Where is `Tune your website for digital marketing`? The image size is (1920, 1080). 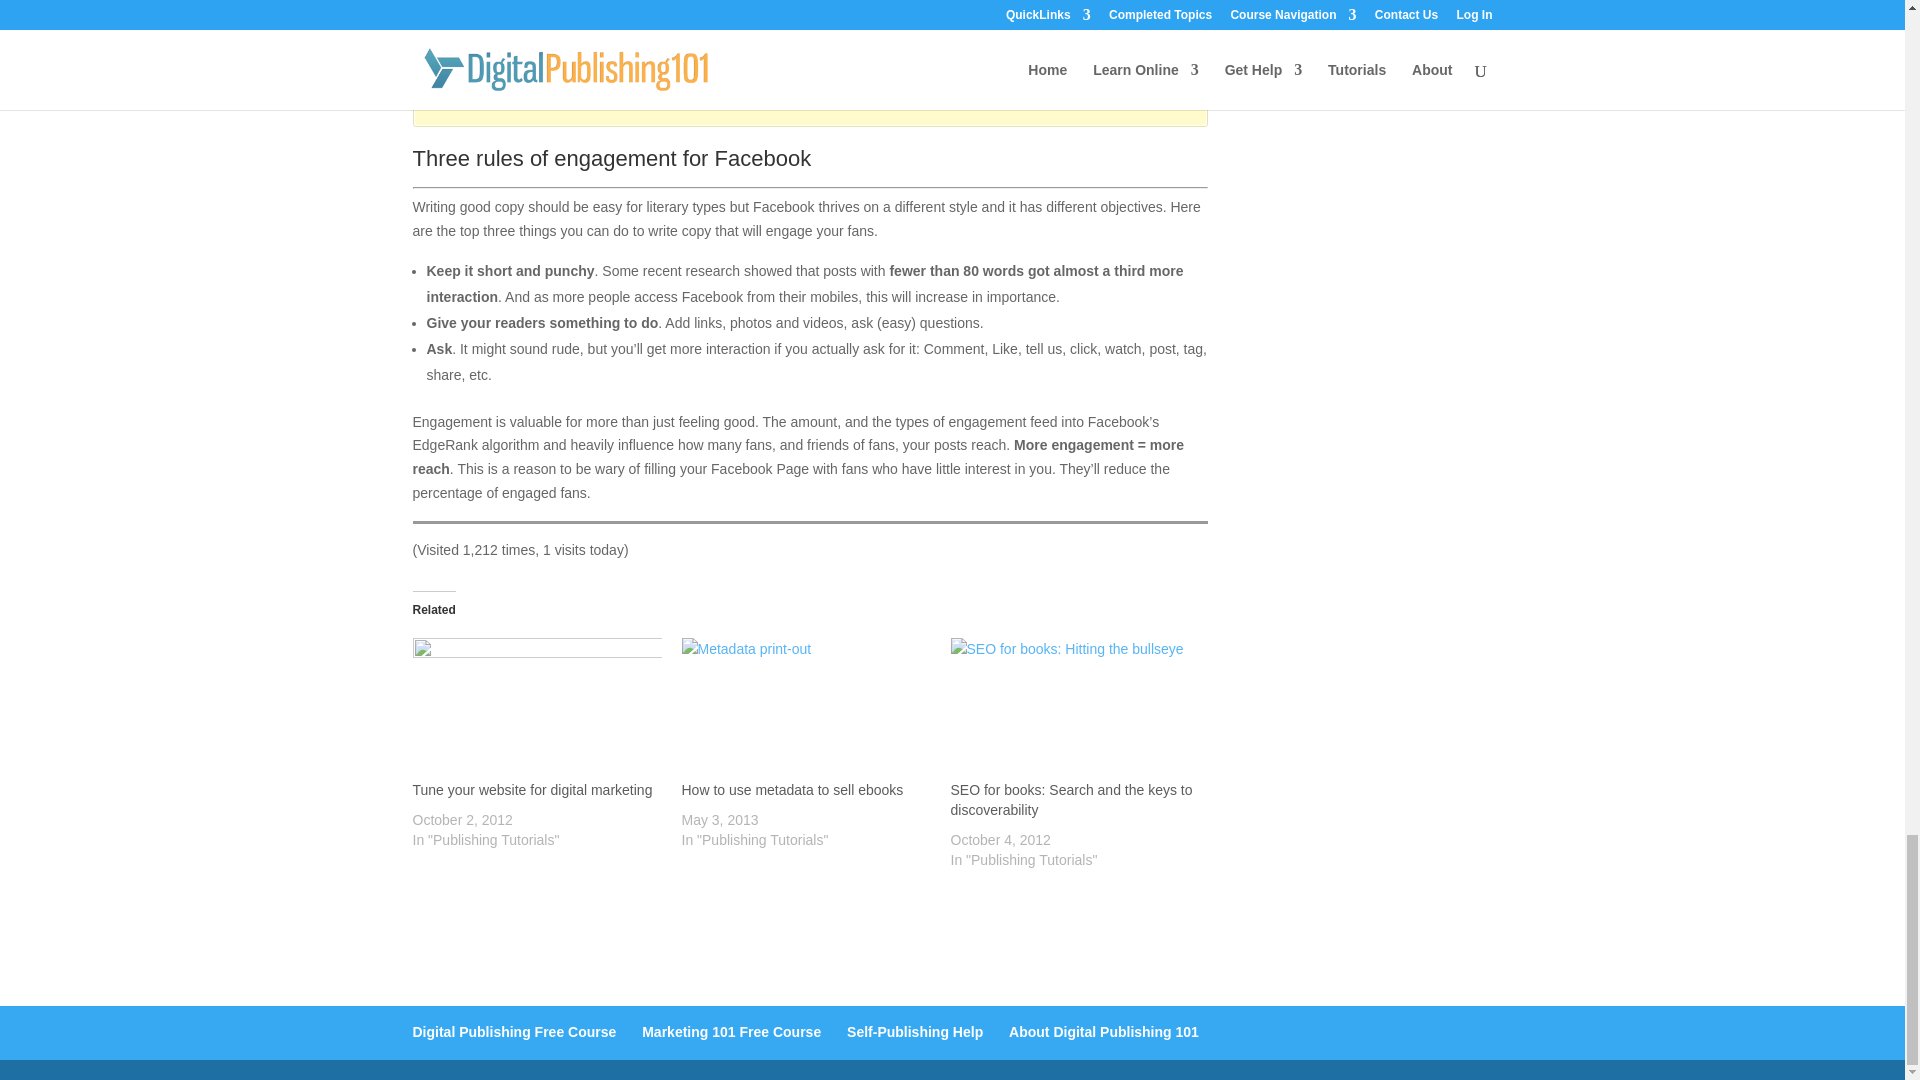 Tune your website for digital marketing is located at coordinates (536, 708).